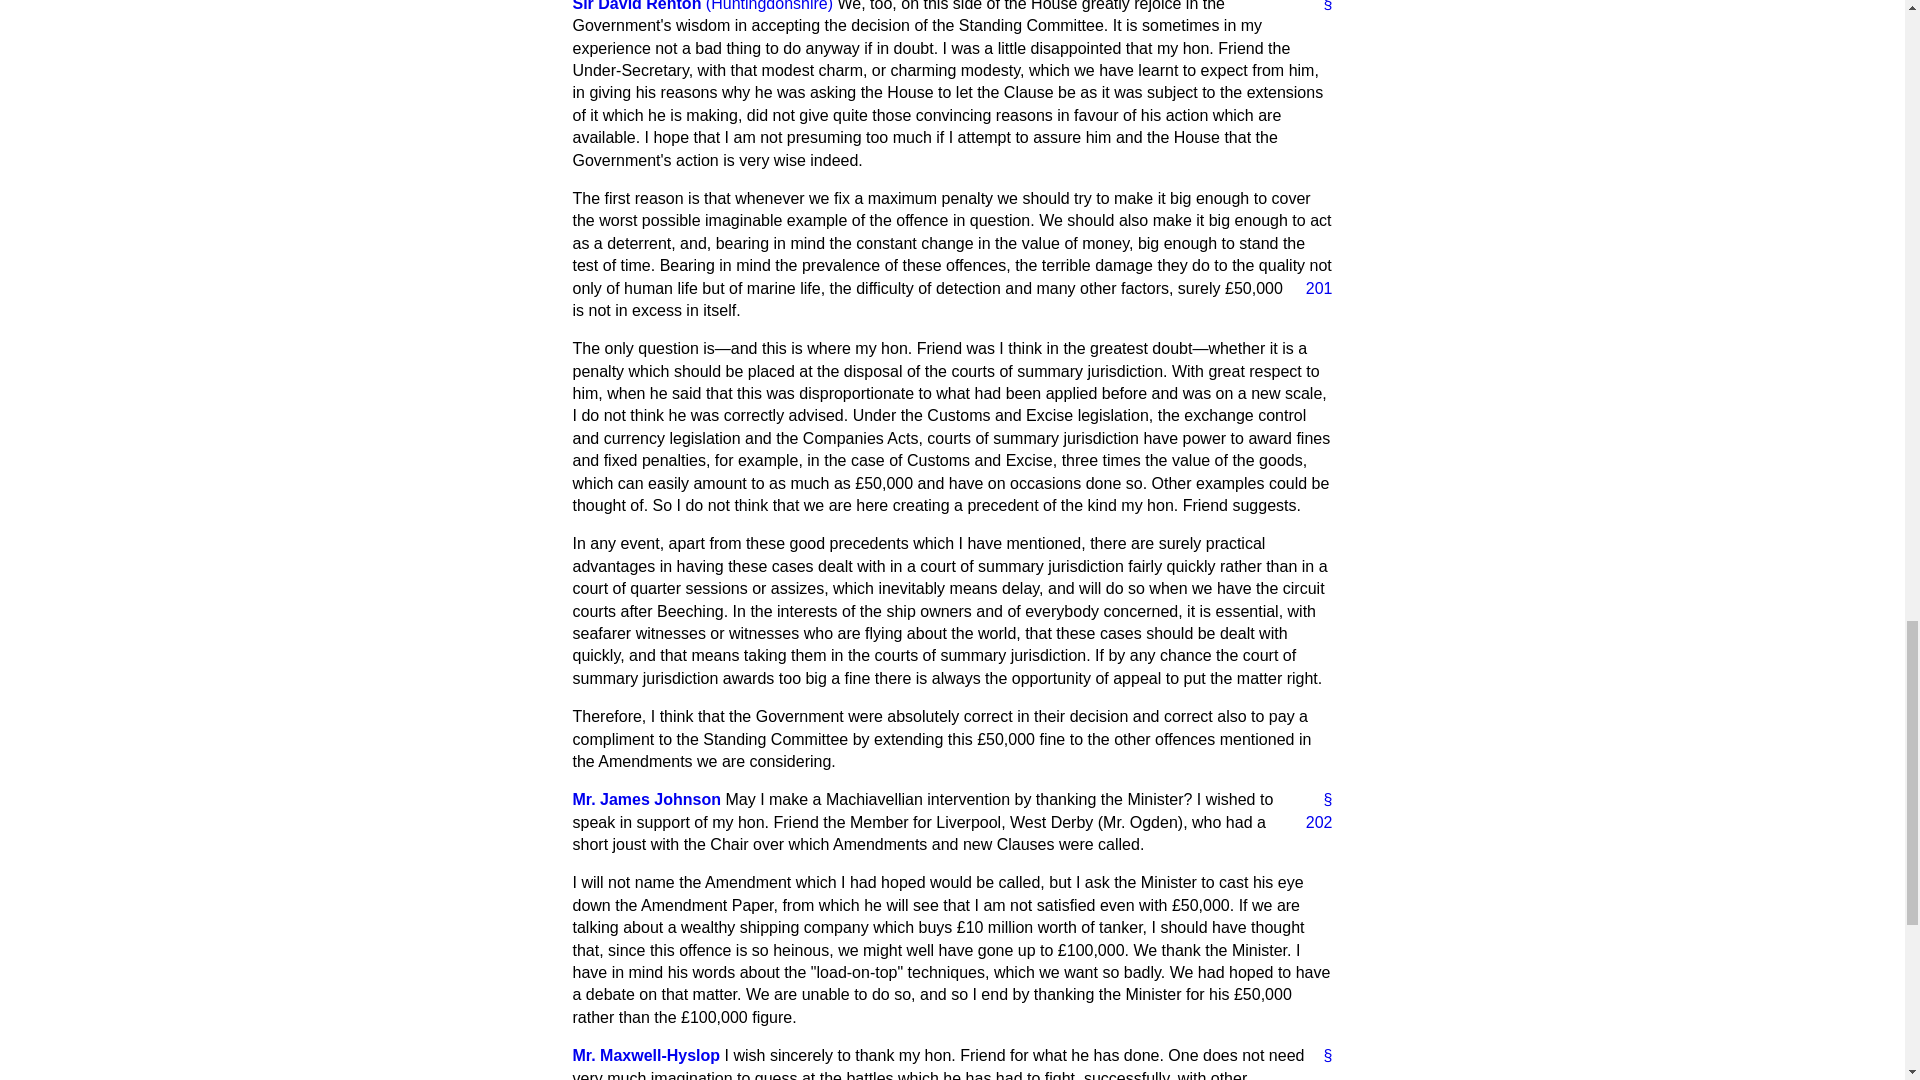 The image size is (1920, 1080). I want to click on Mr David Renton, so click(636, 6).